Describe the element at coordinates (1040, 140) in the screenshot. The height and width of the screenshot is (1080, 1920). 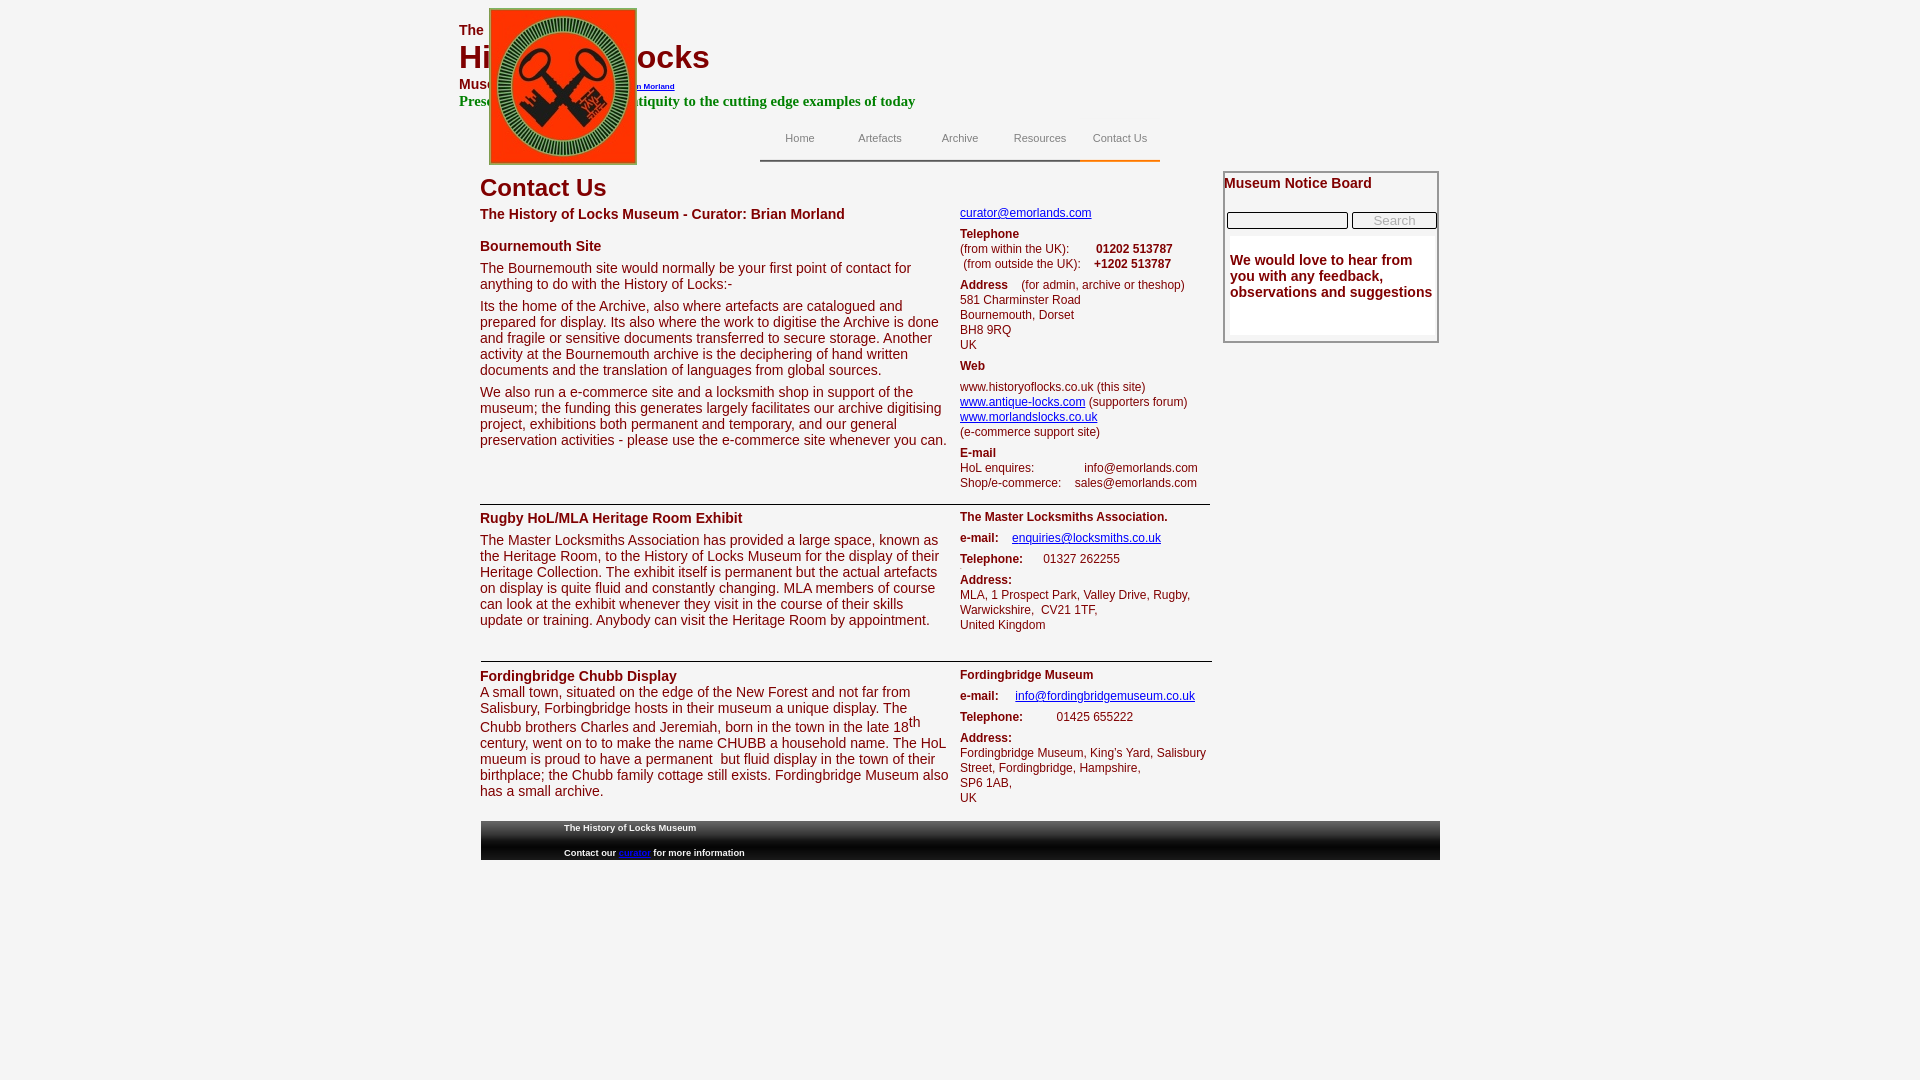
I see `Resources` at that location.